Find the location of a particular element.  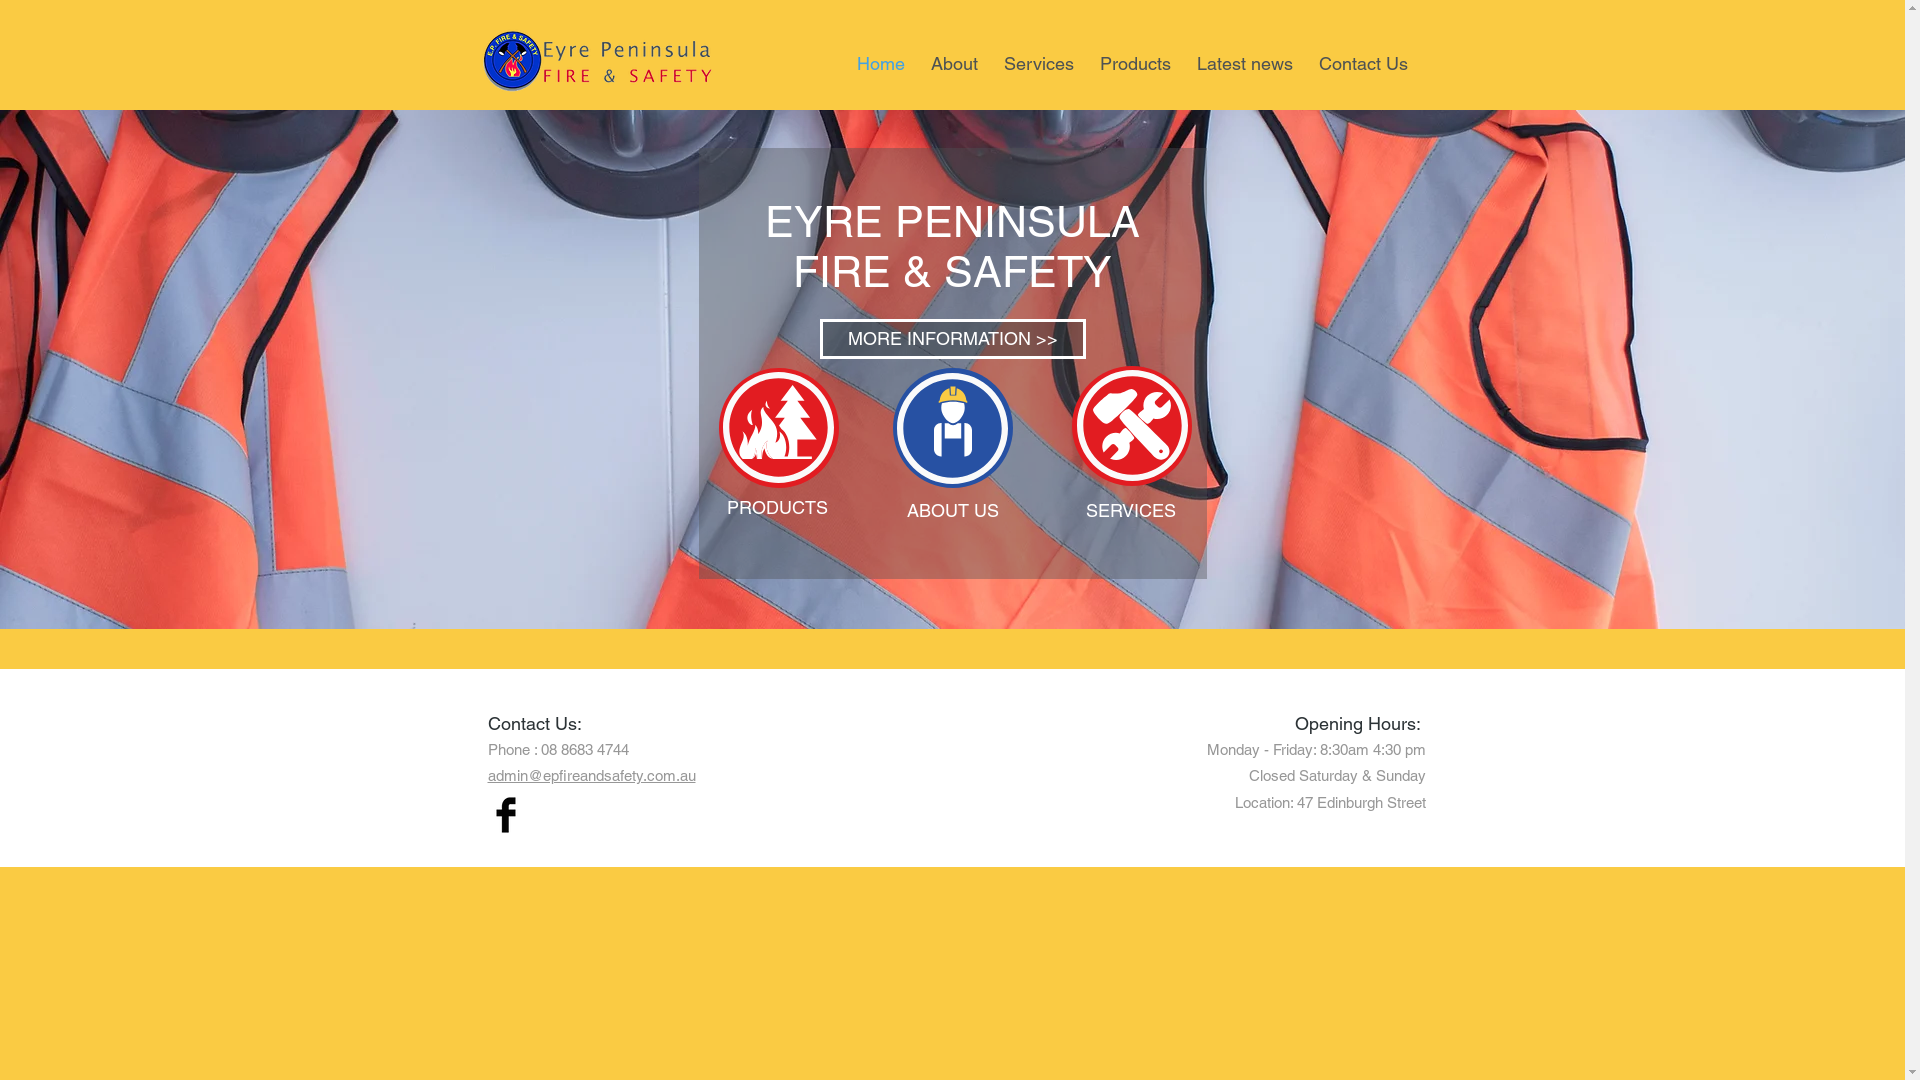

Home is located at coordinates (881, 60).